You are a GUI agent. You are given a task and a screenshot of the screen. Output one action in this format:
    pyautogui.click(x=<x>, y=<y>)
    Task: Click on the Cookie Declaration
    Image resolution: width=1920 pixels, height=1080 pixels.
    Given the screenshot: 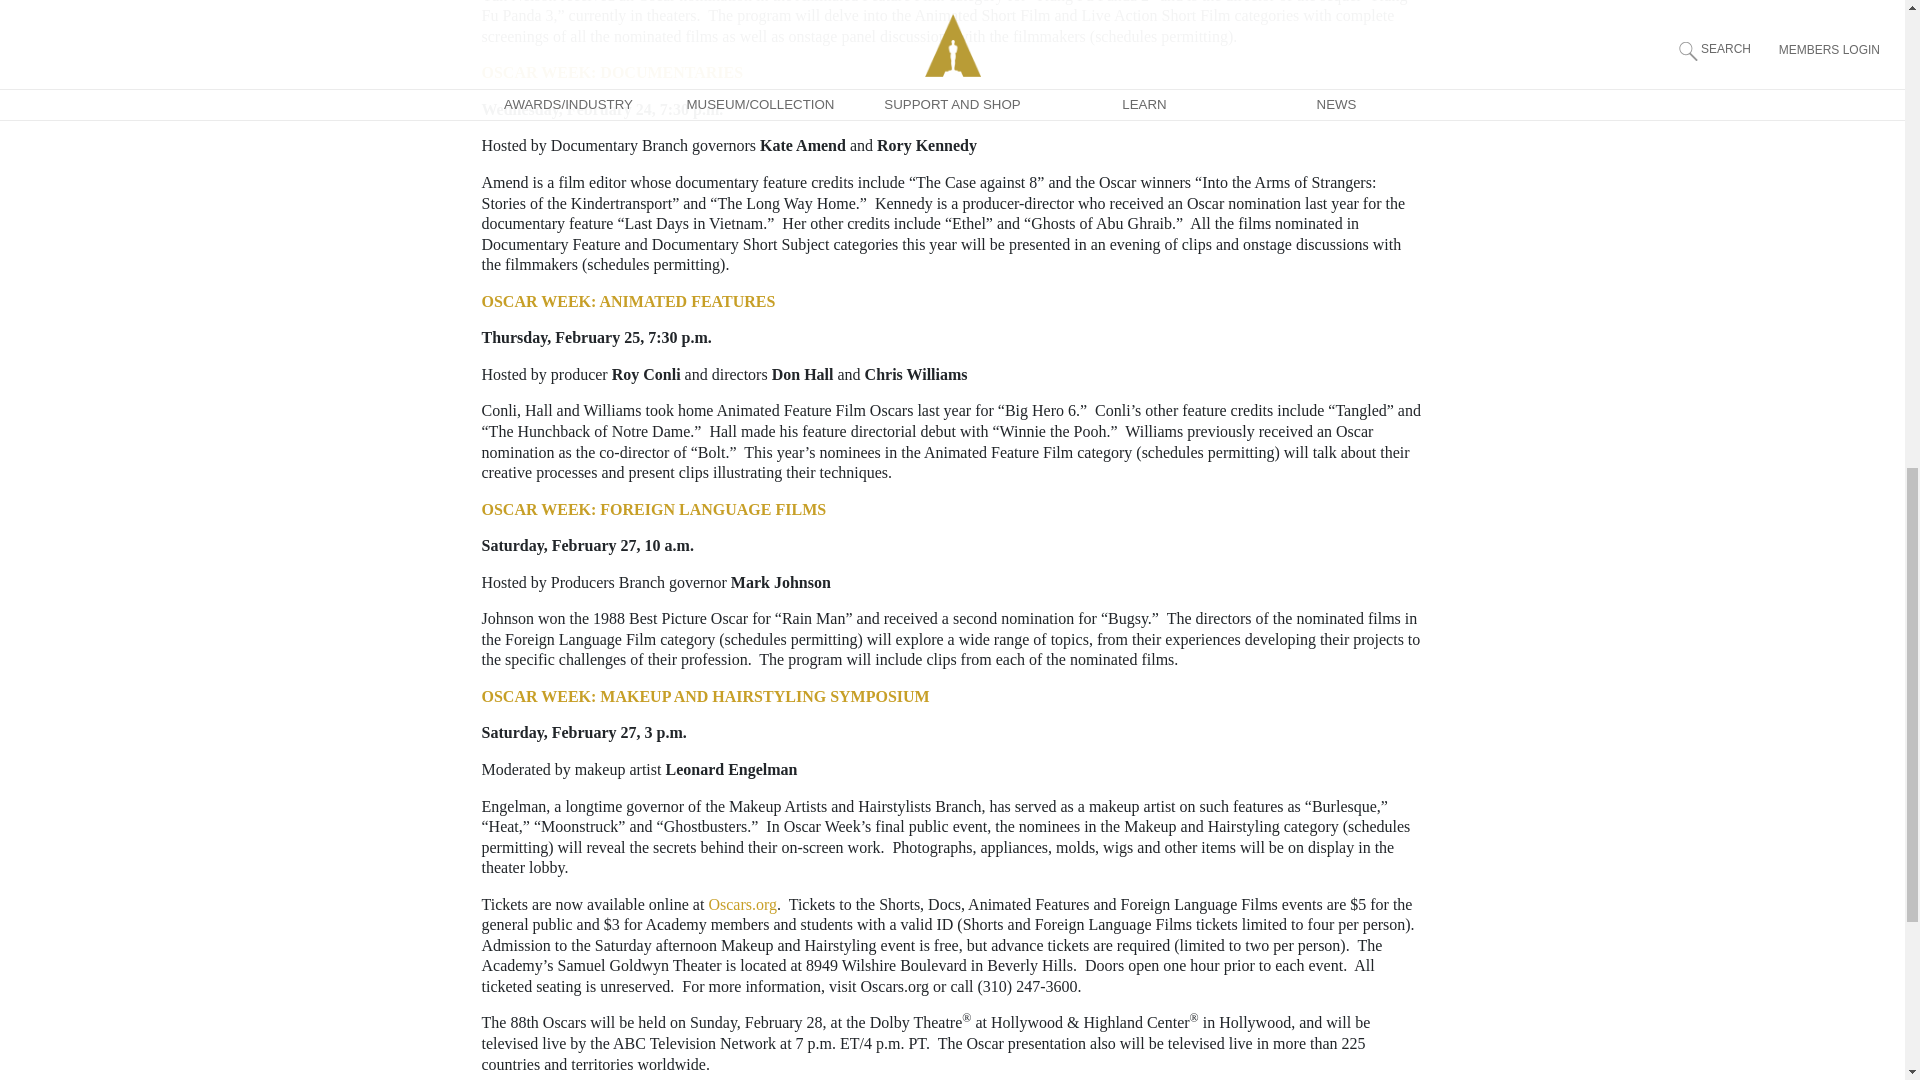 What is the action you would take?
    pyautogui.click(x=1586, y=24)
    